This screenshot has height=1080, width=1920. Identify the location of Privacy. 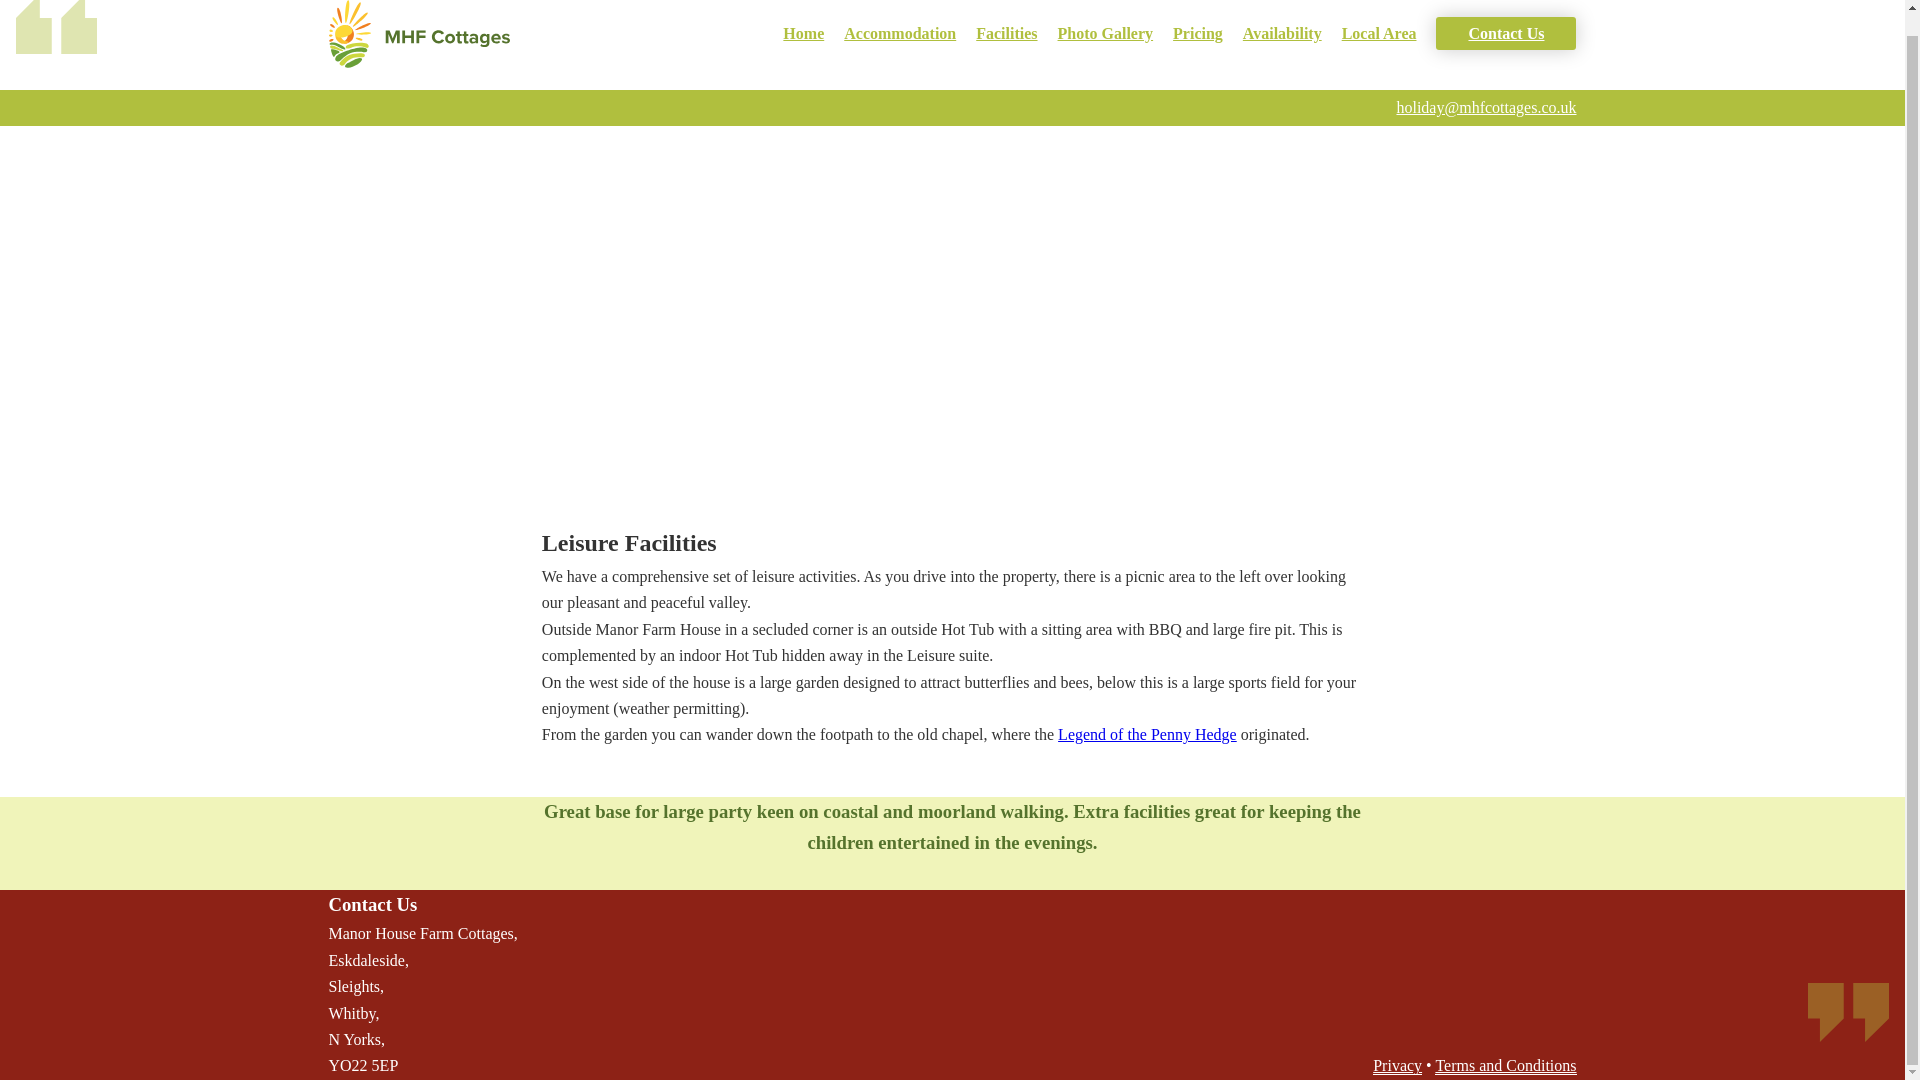
(1397, 1066).